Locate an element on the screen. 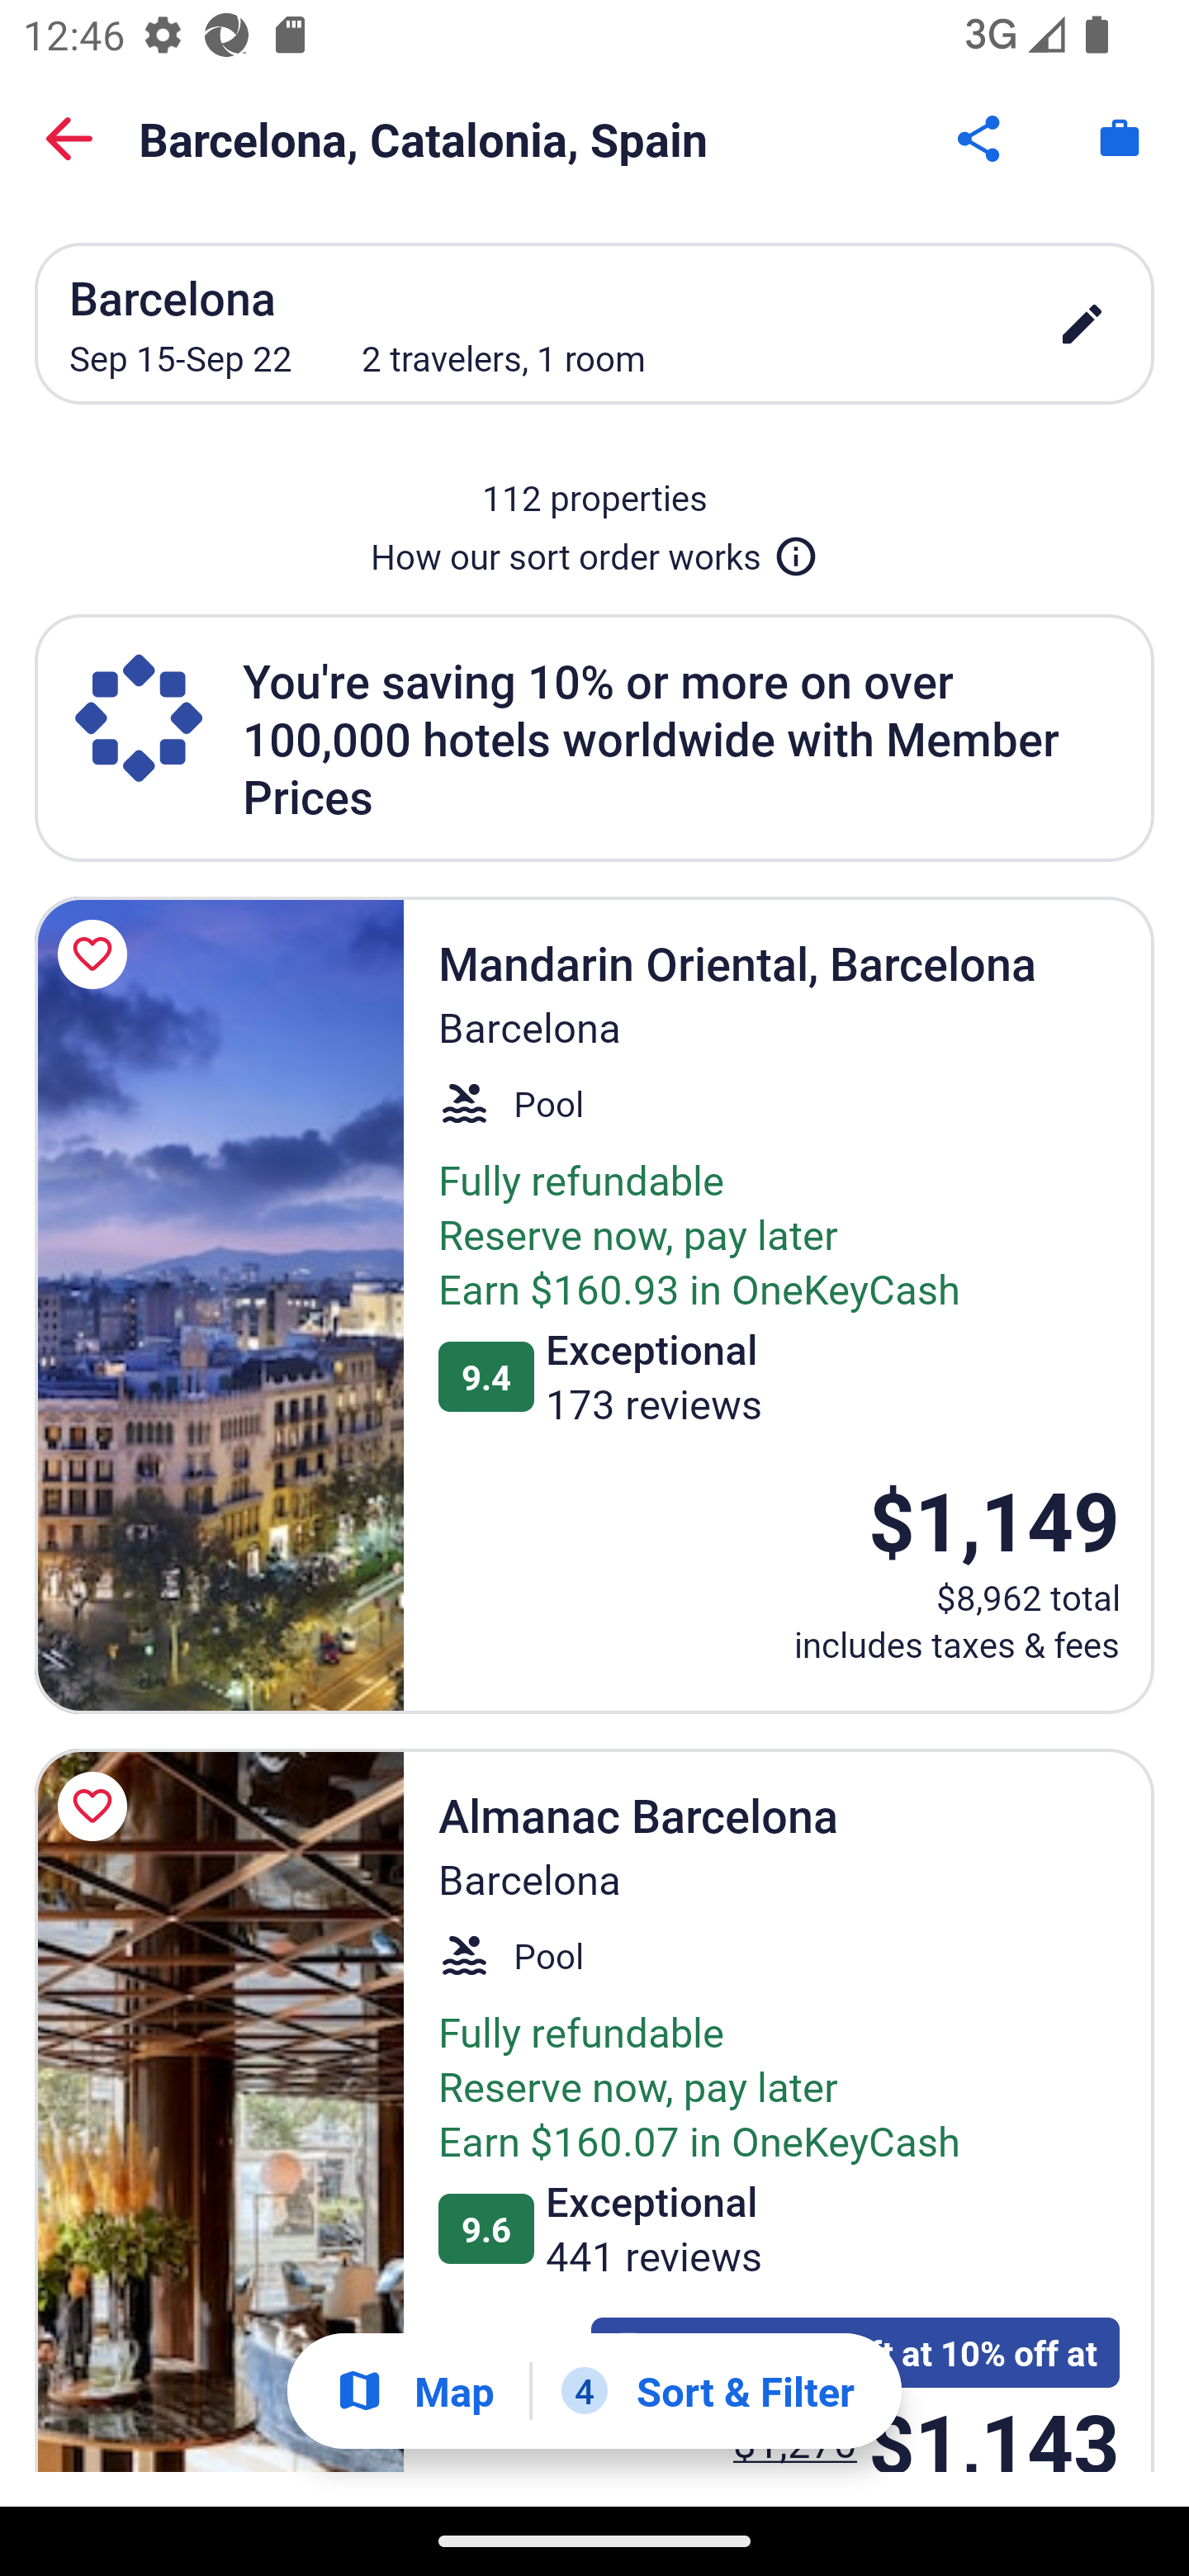 Image resolution: width=1189 pixels, height=2576 pixels. Show map Map Show map Button is located at coordinates (414, 2391).